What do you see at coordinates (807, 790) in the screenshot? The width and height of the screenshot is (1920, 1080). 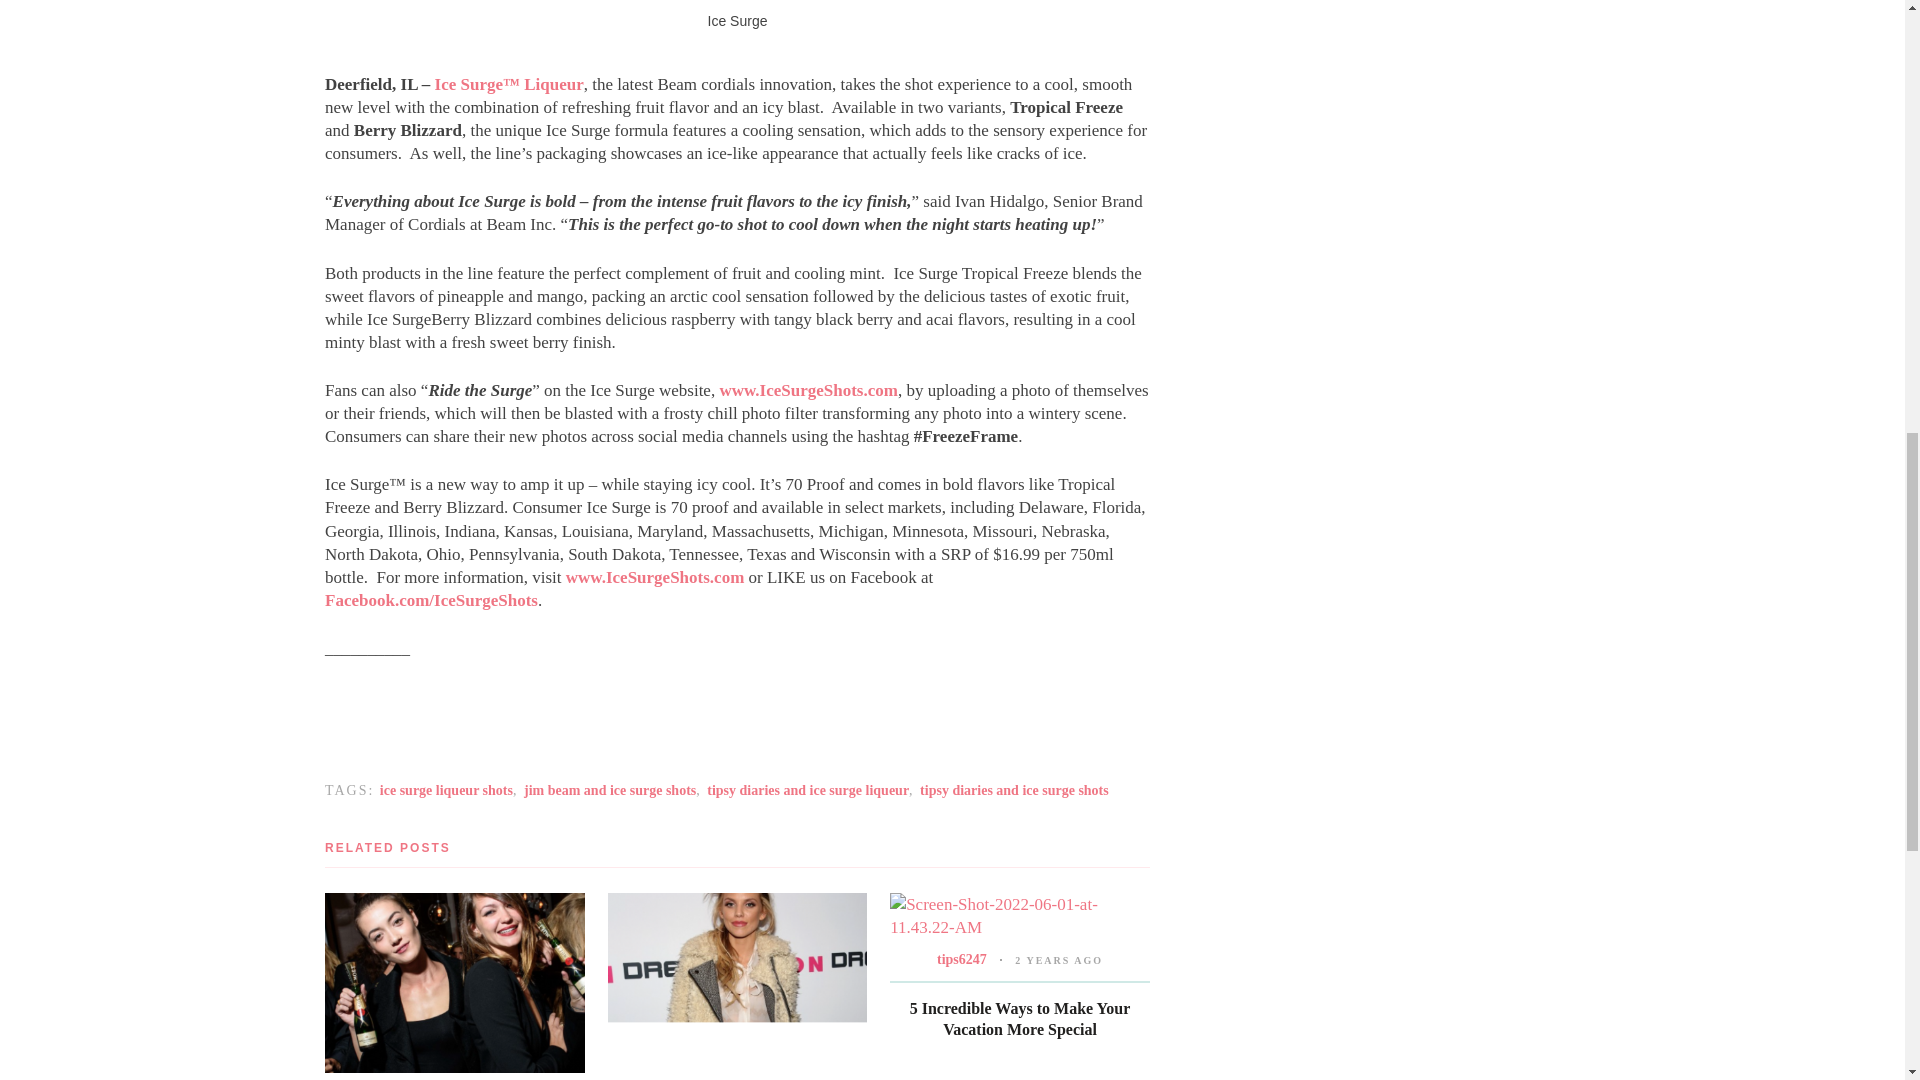 I see `tipsy diaries and ice surge liqueur` at bounding box center [807, 790].